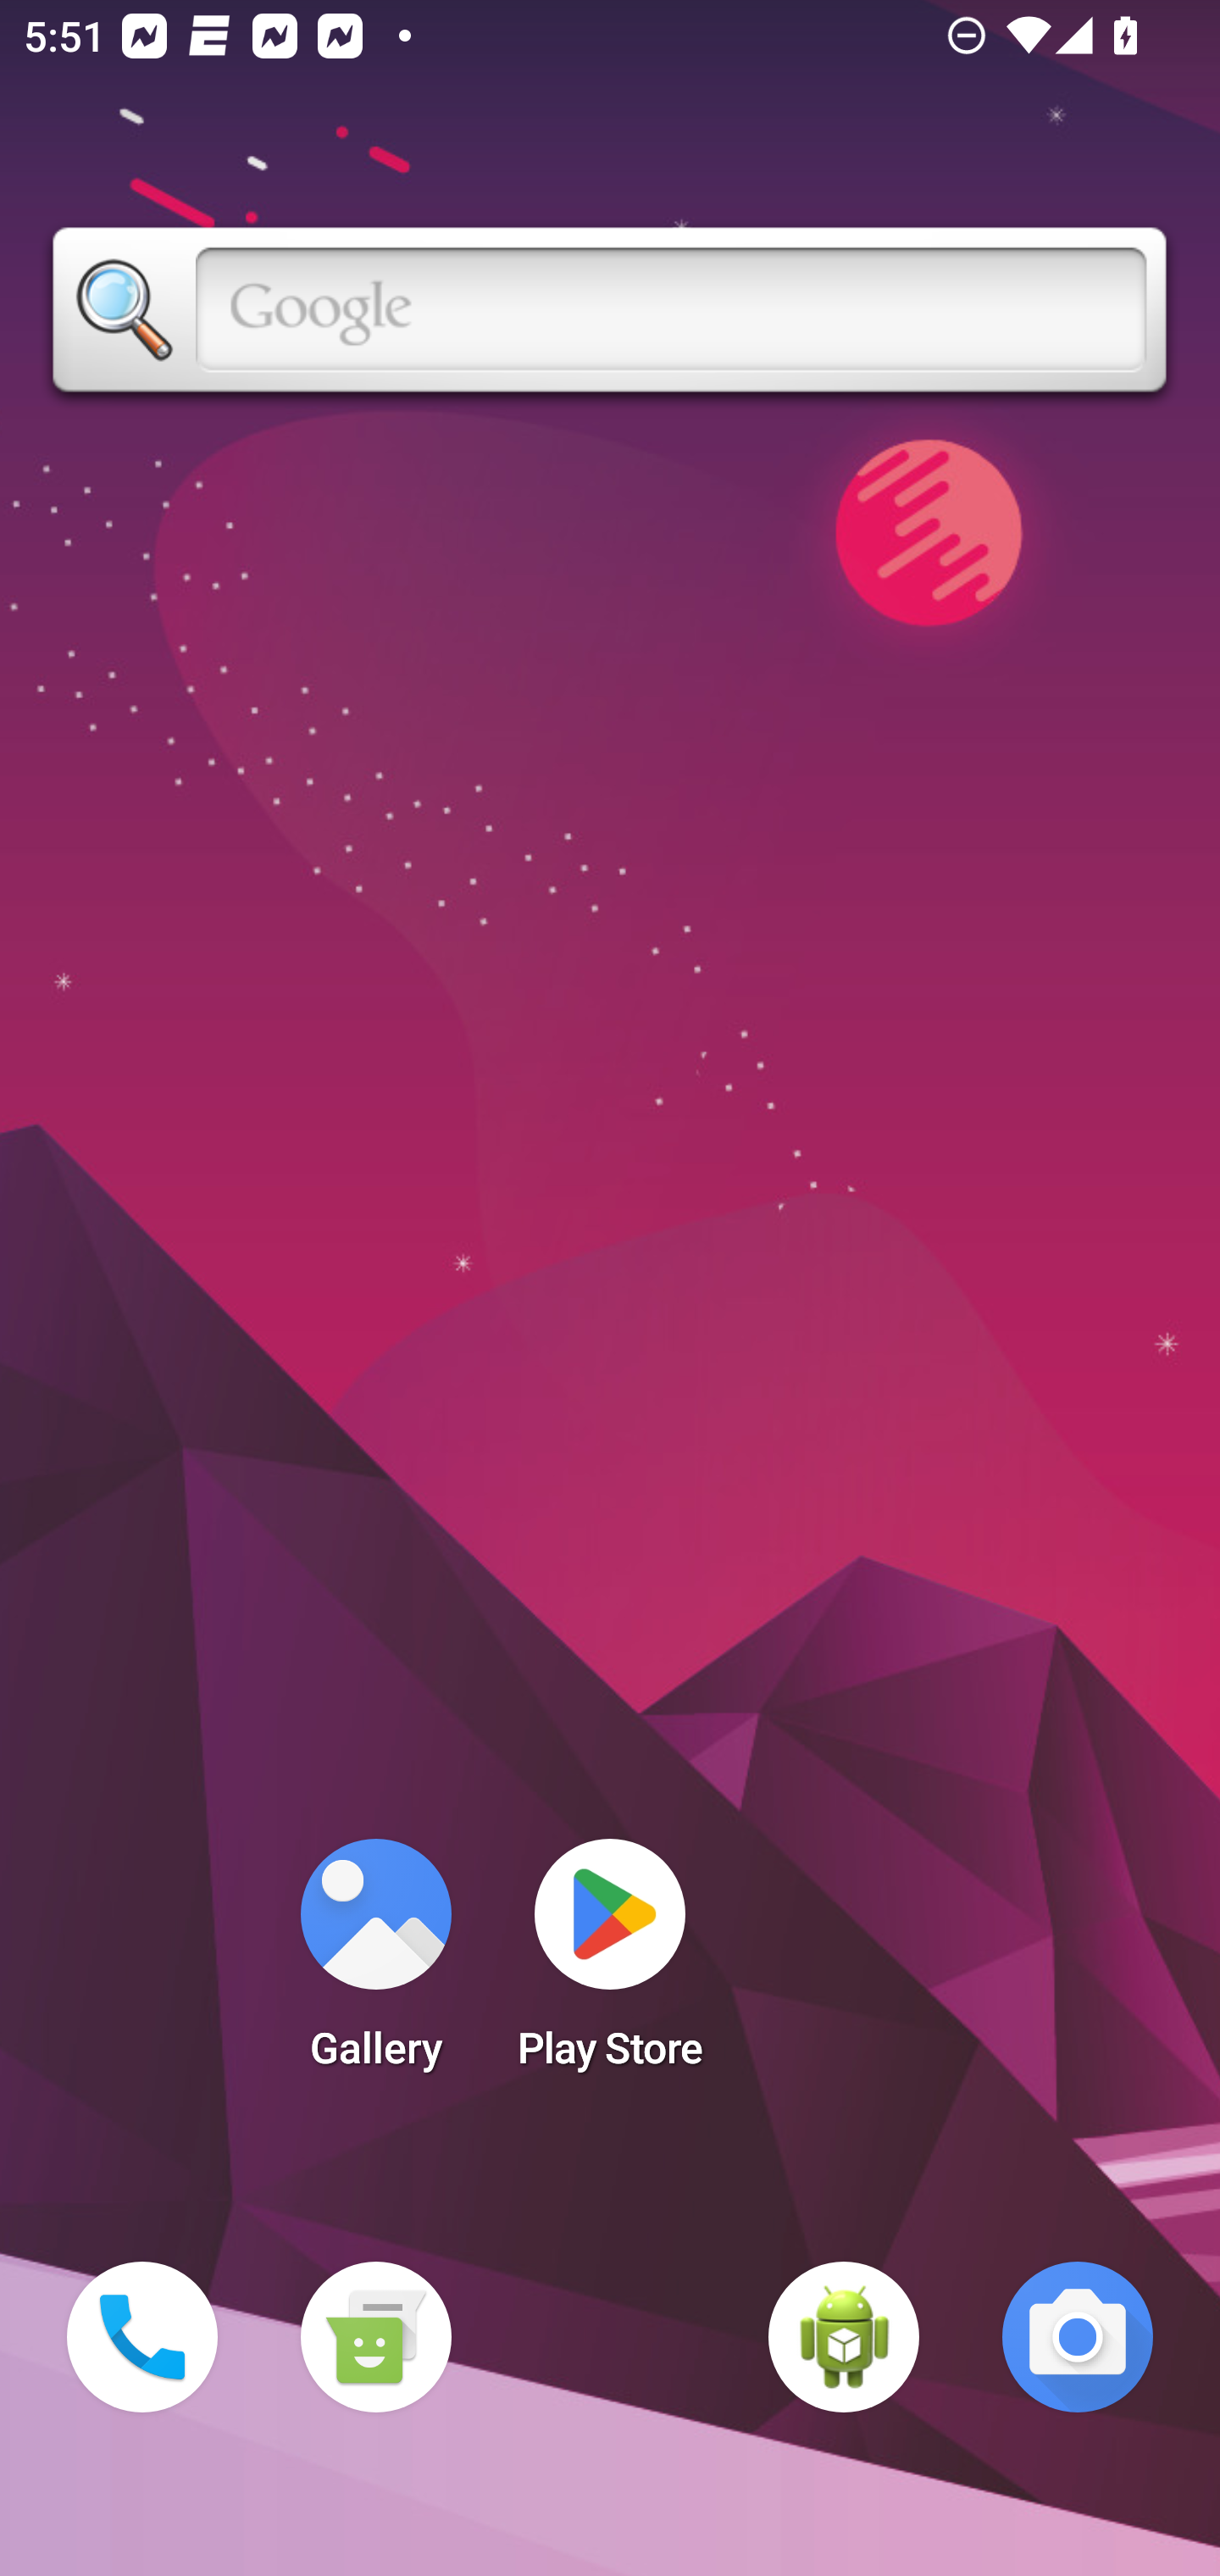  I want to click on WebView Browser Tester, so click(844, 2337).